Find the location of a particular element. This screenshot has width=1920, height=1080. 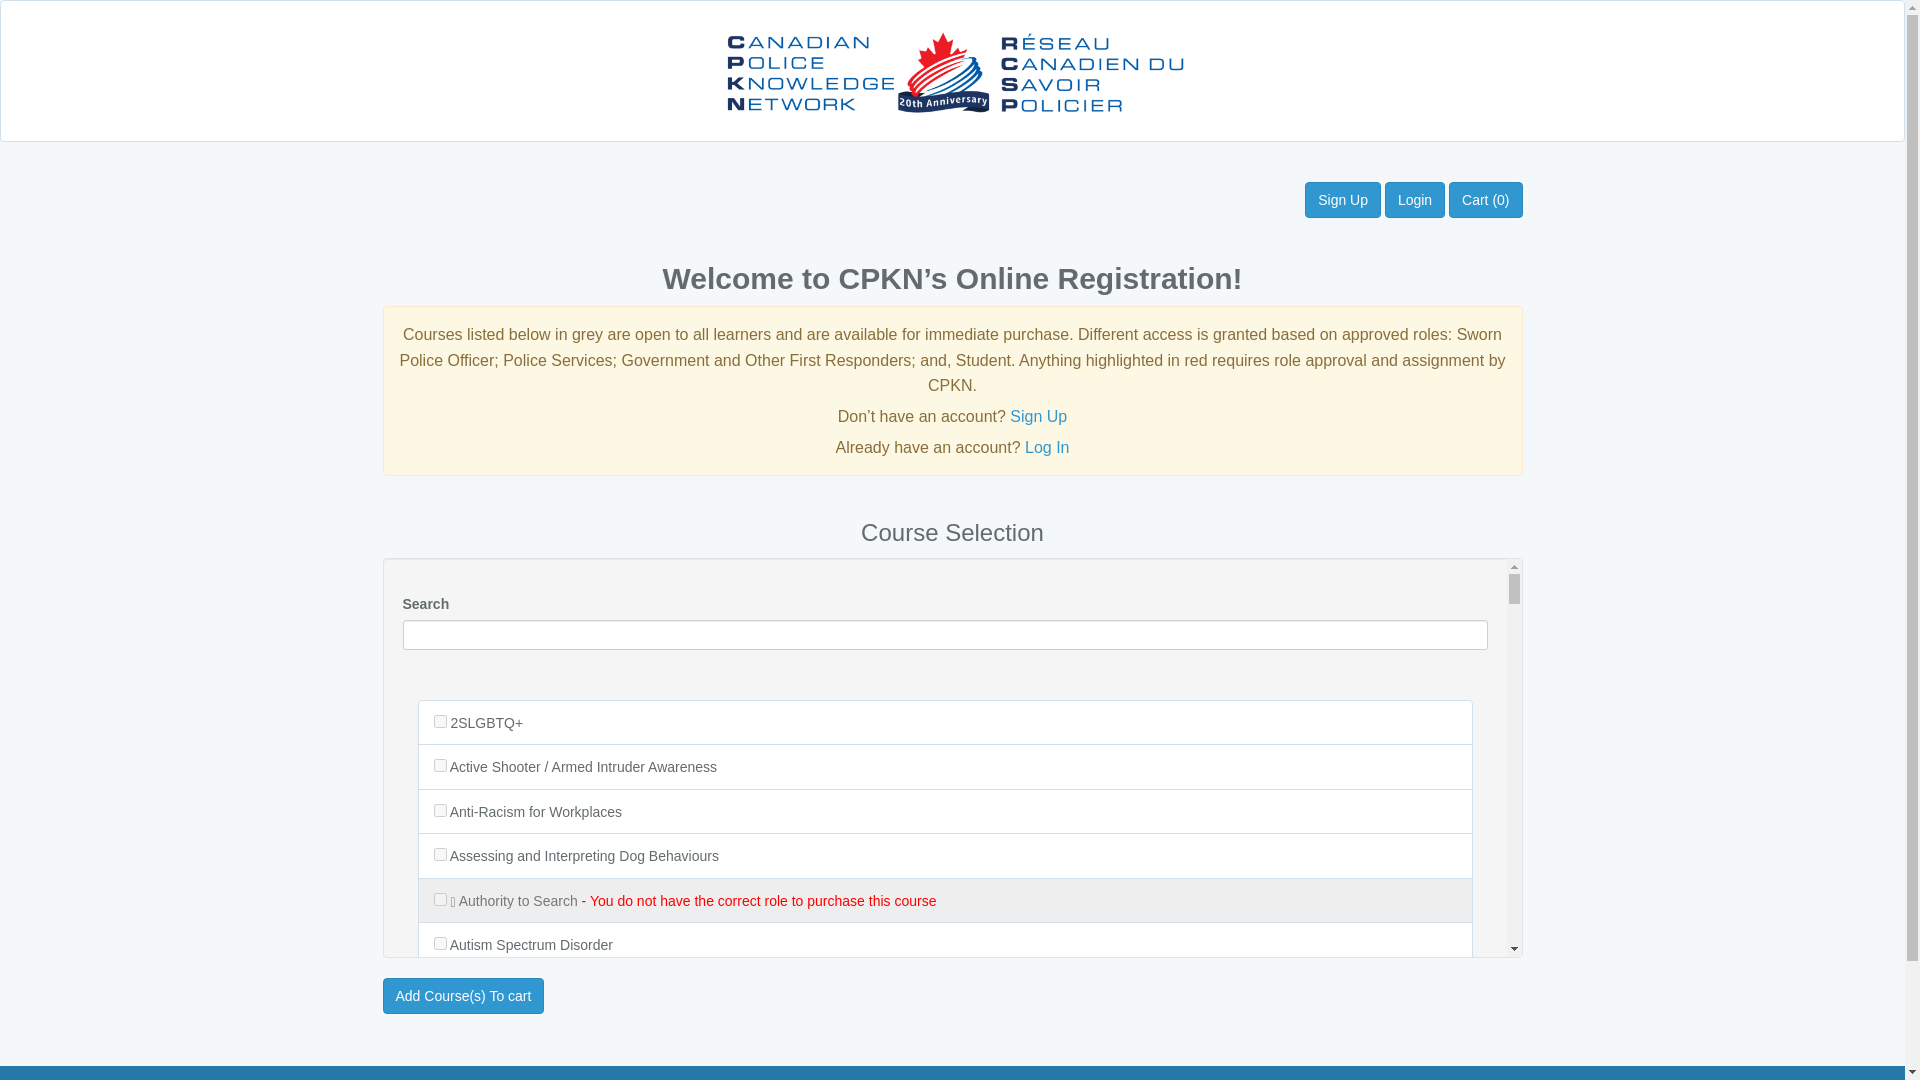

Log In is located at coordinates (1047, 446).